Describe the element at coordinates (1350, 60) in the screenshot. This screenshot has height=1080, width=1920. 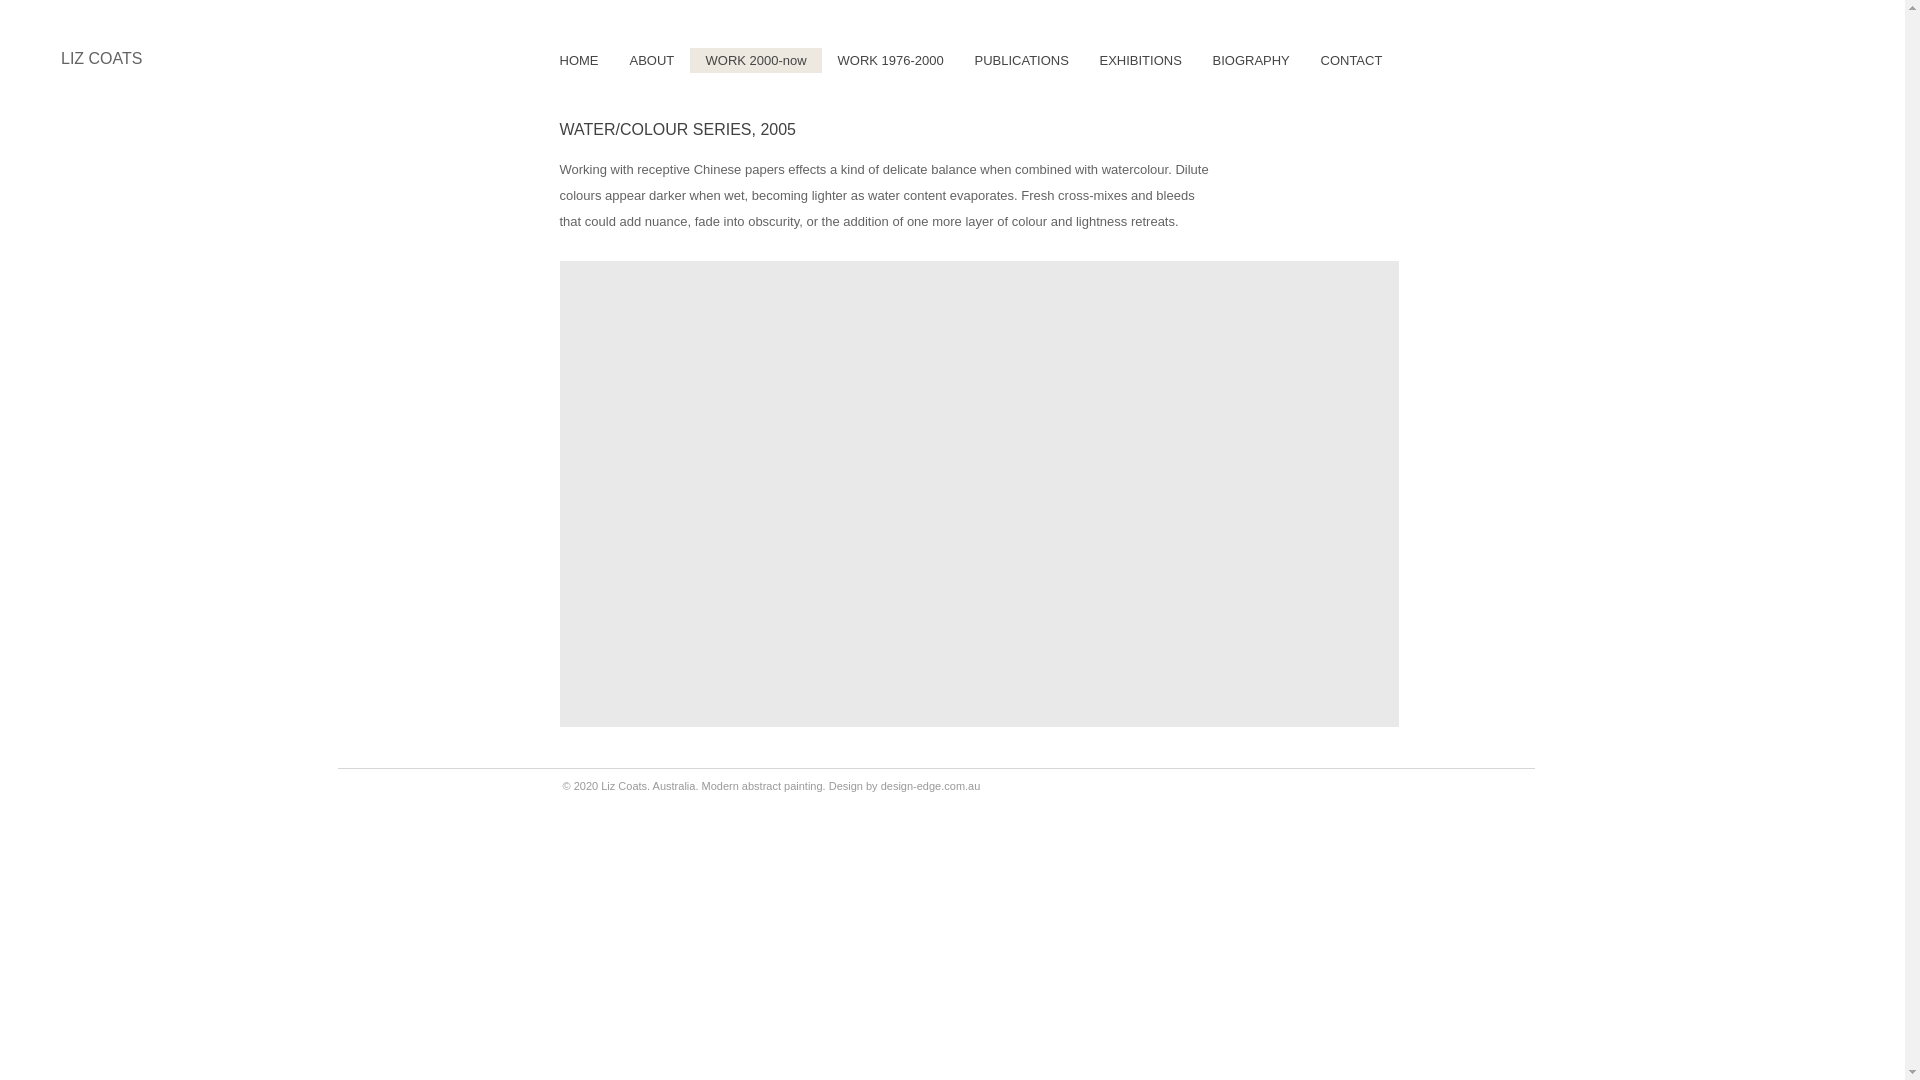
I see `CONTACT` at that location.